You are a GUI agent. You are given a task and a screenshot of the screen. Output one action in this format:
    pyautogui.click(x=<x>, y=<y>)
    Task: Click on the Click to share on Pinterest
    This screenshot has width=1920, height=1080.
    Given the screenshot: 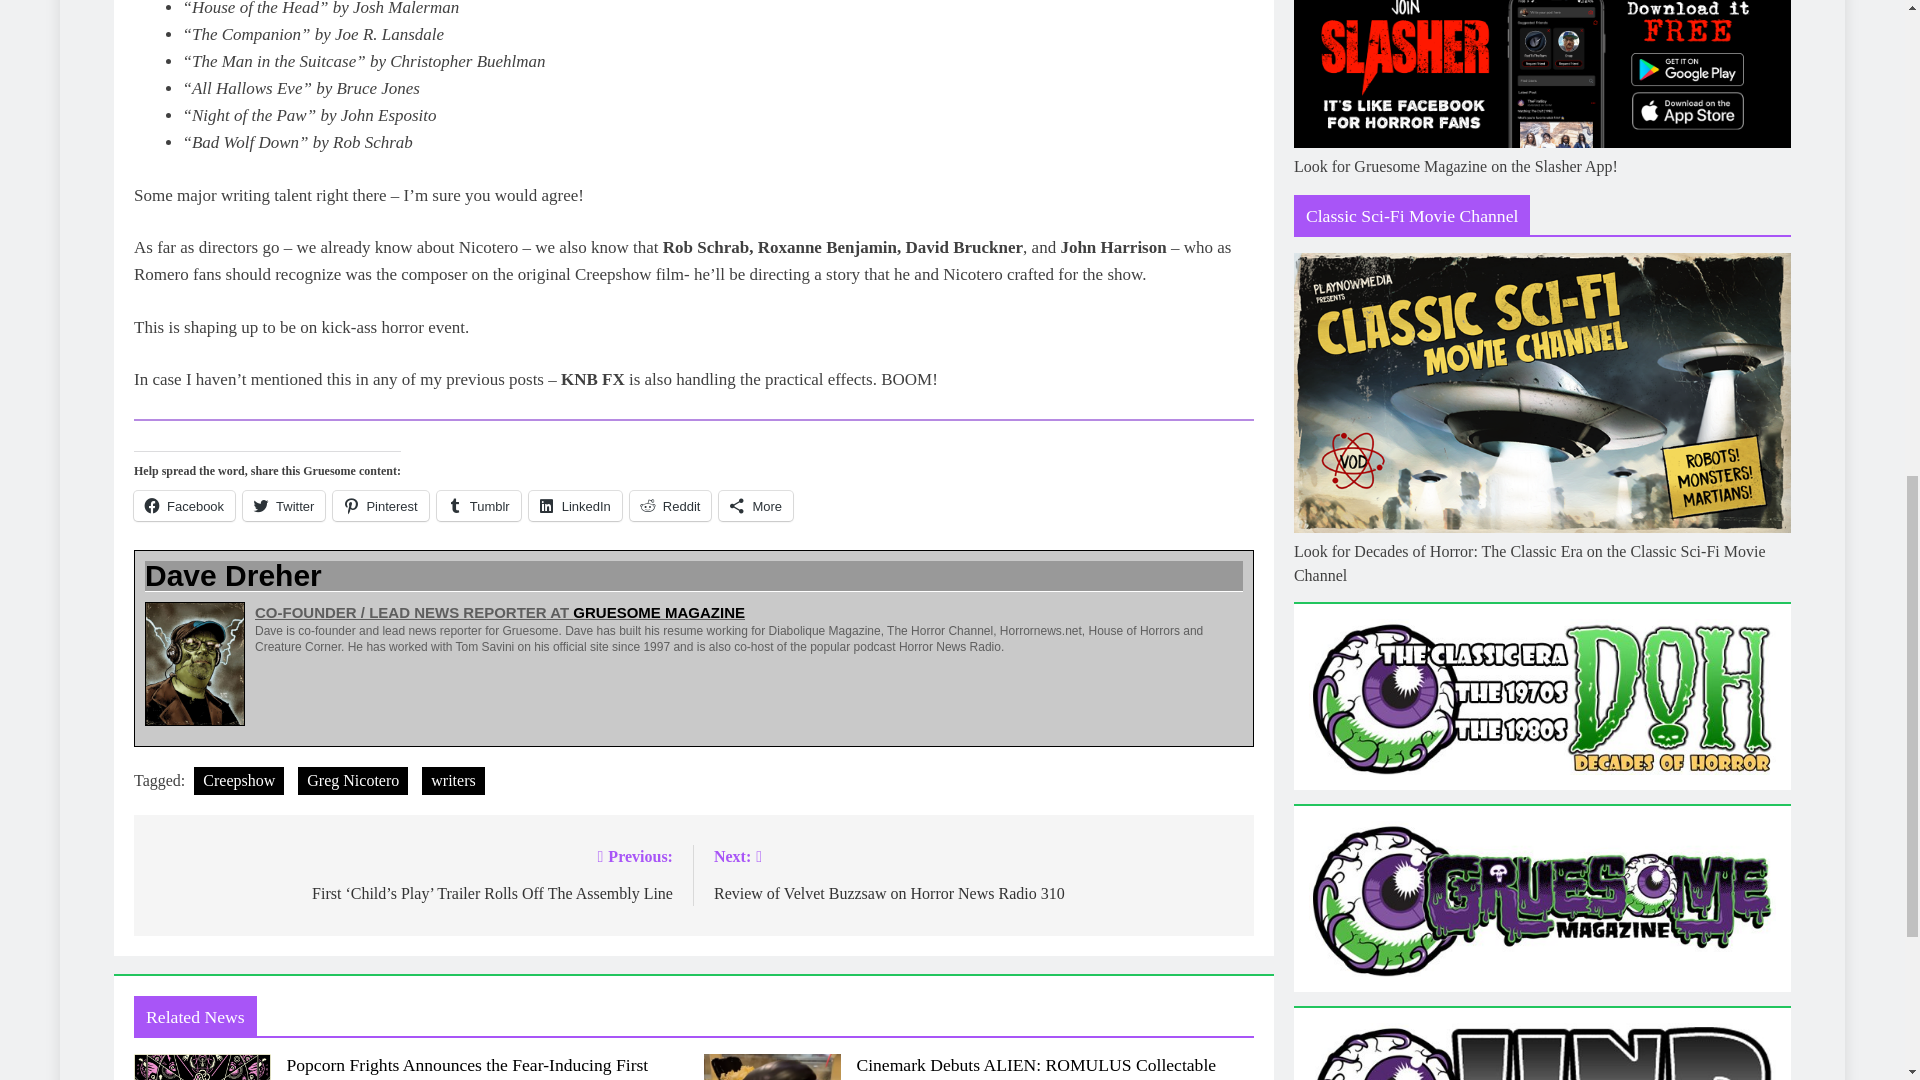 What is the action you would take?
    pyautogui.click(x=380, y=506)
    